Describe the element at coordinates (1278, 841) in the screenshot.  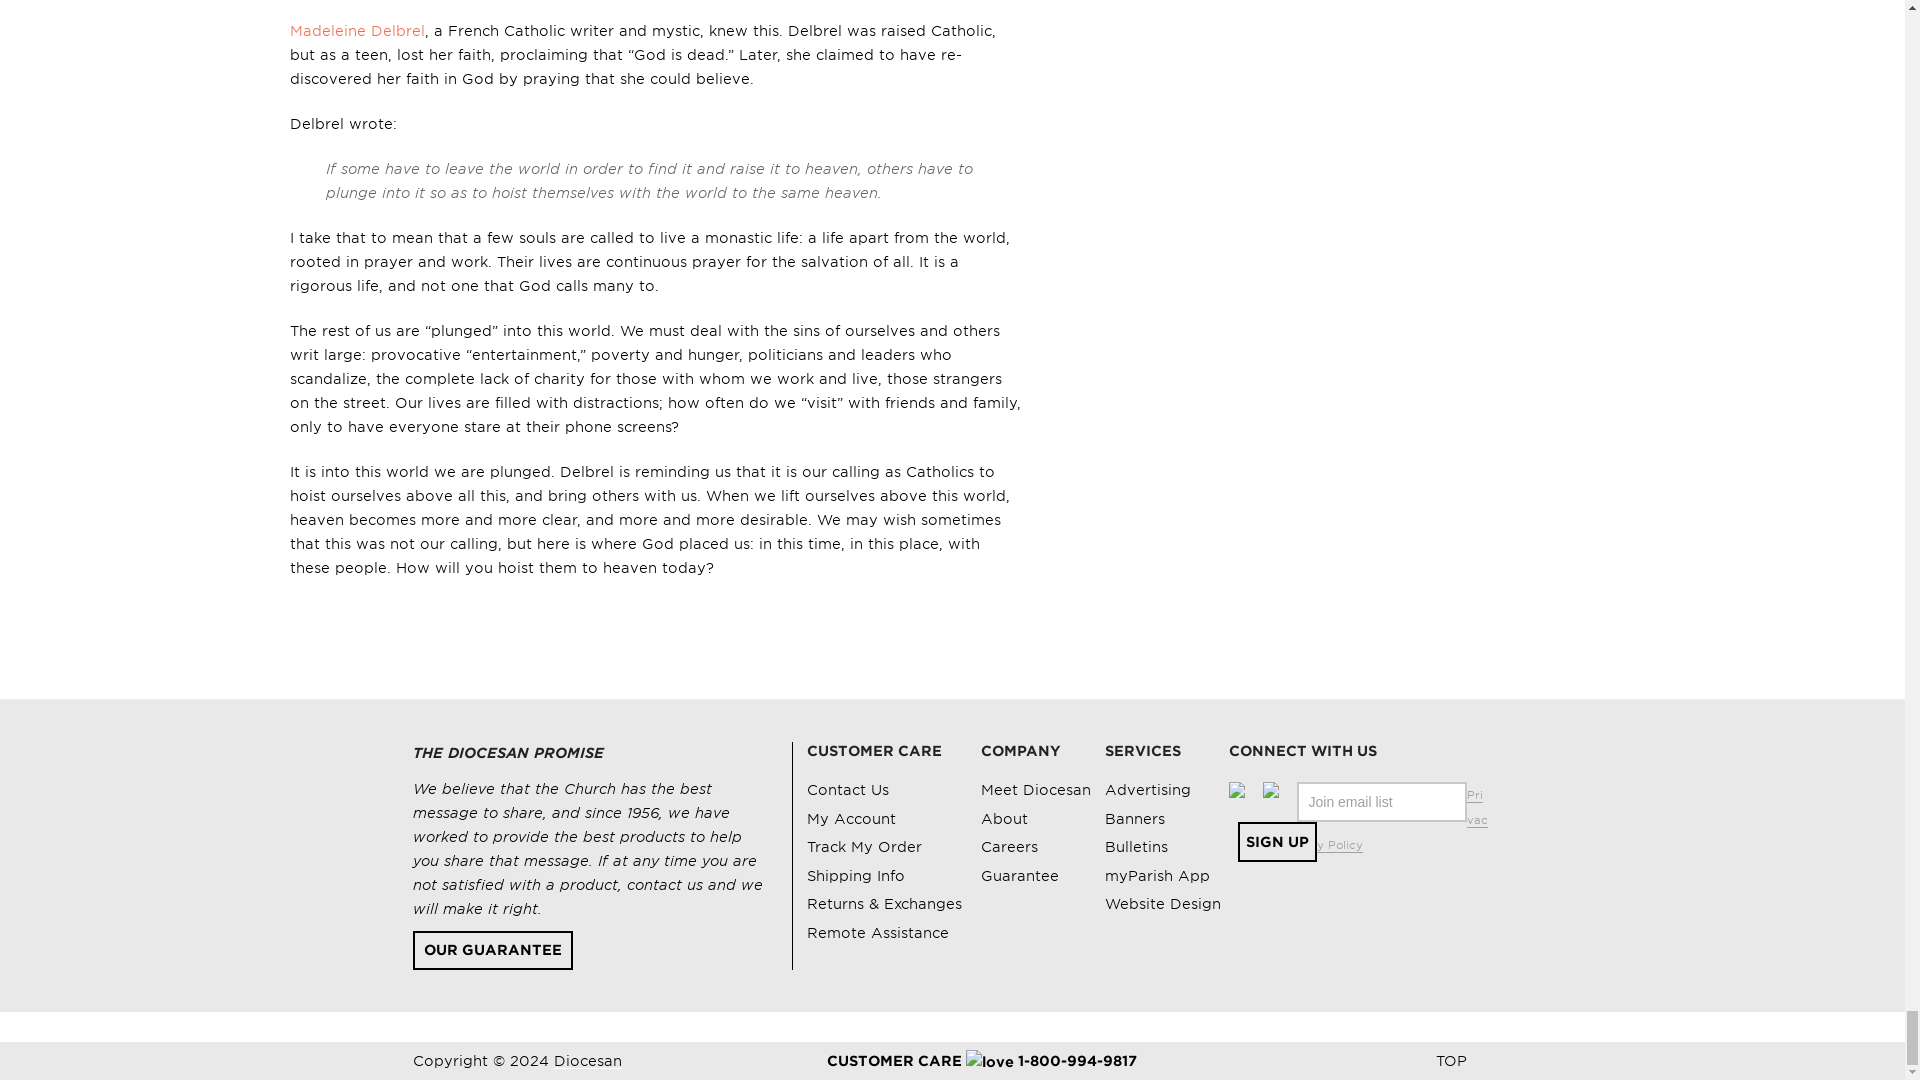
I see `SIGN UP` at that location.